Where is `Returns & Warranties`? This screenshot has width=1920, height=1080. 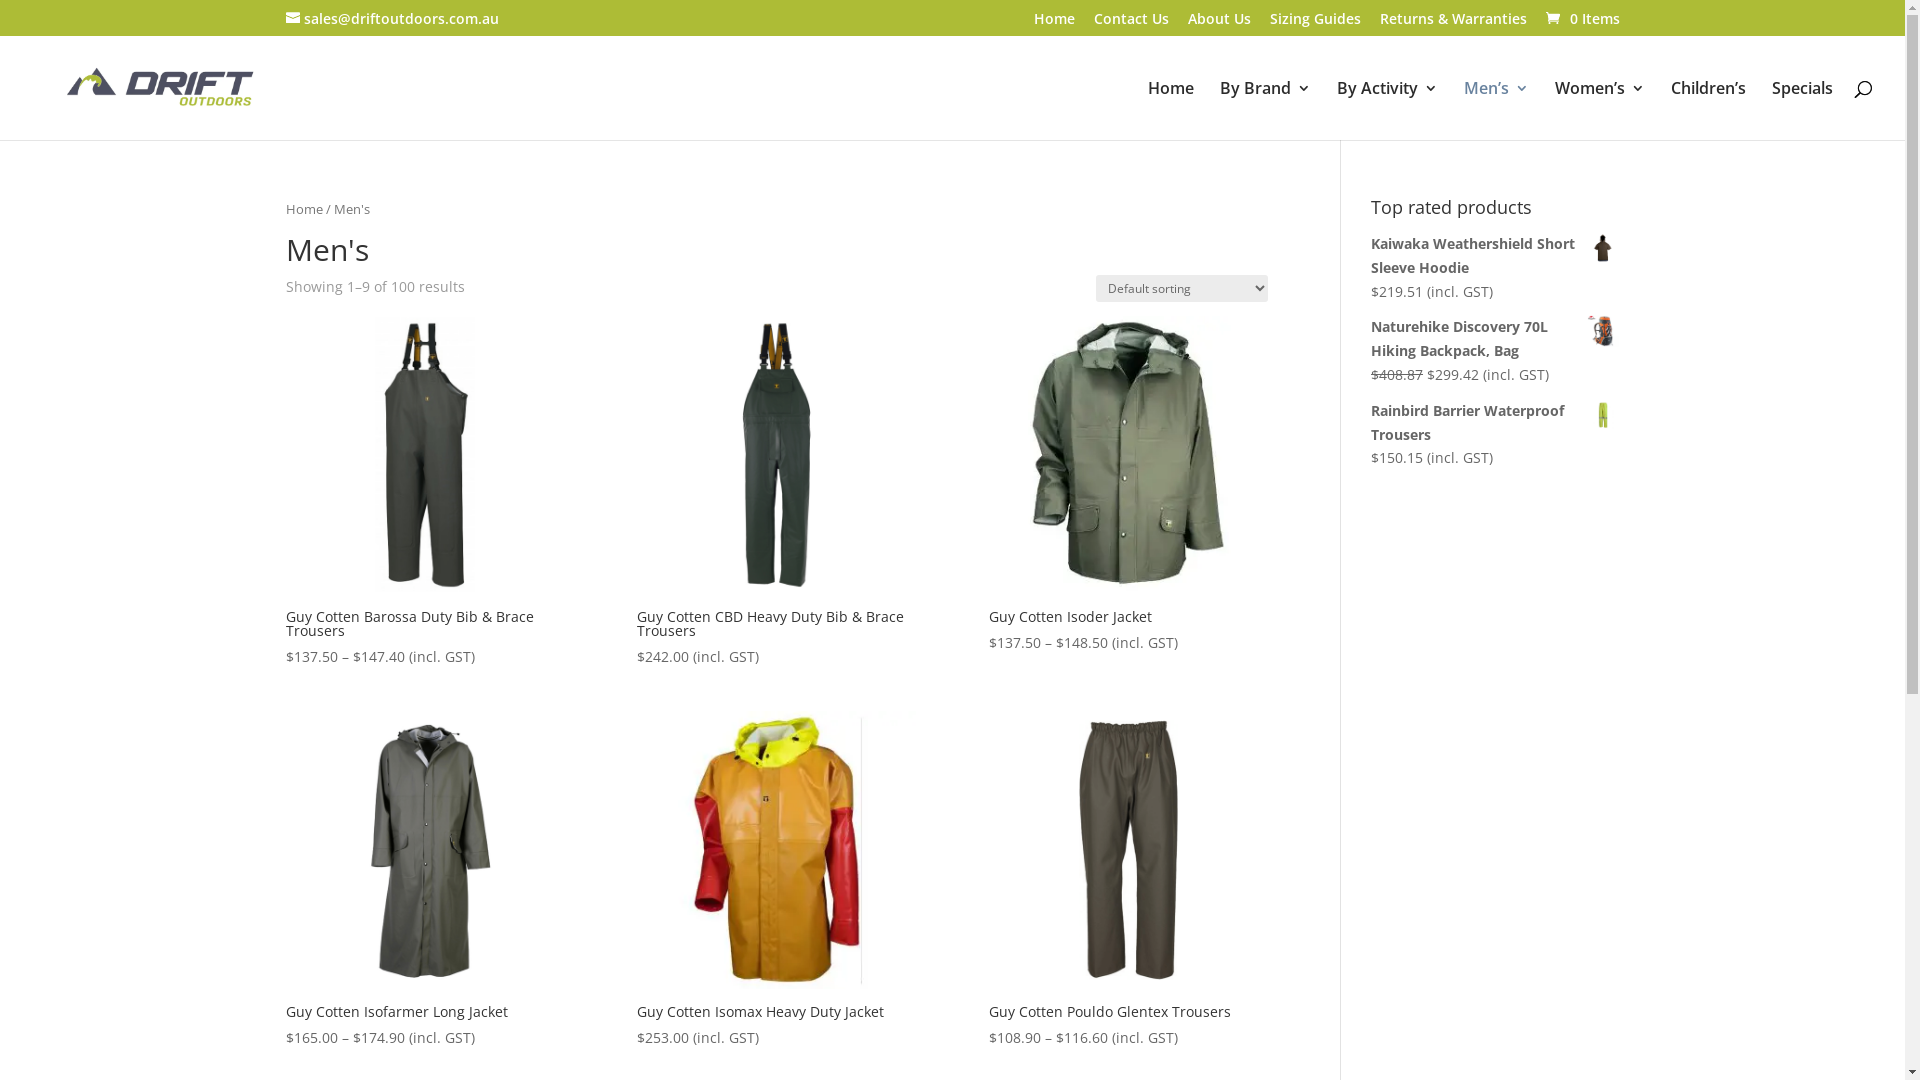 Returns & Warranties is located at coordinates (1454, 24).